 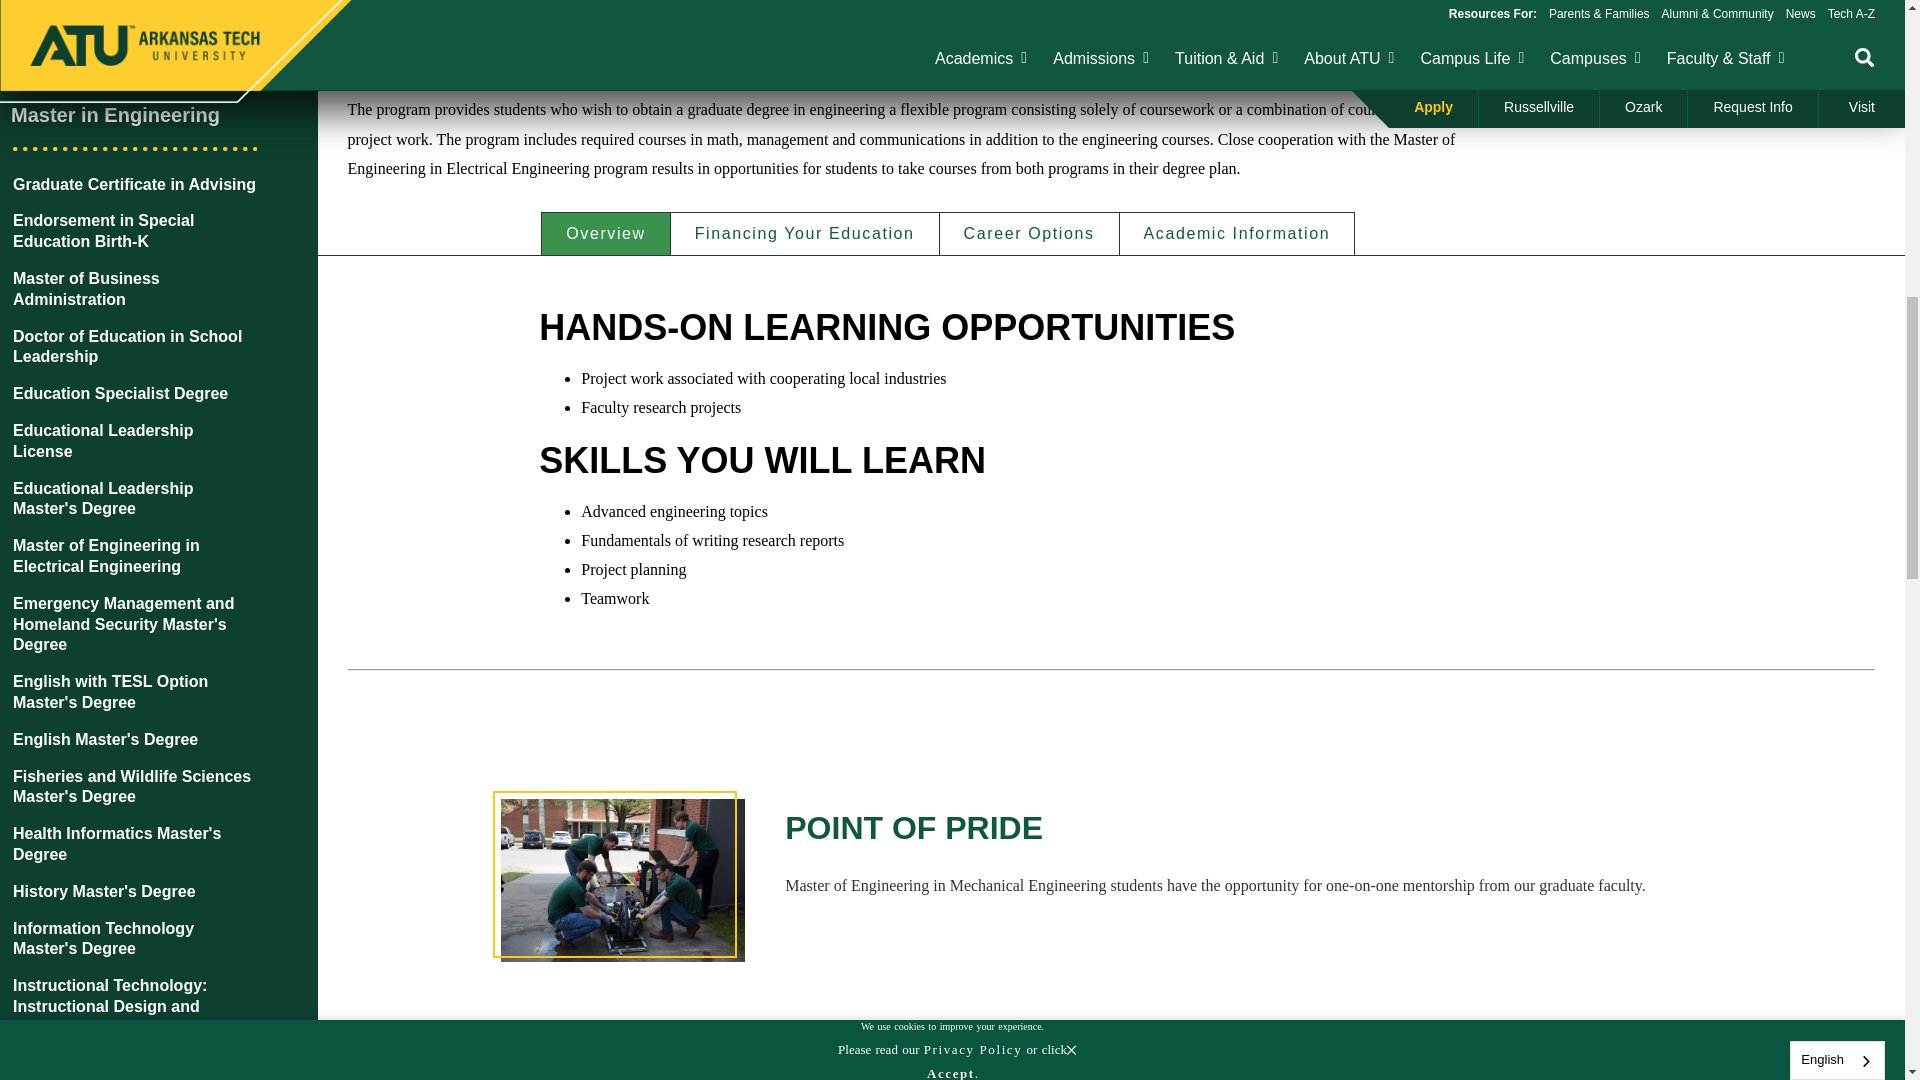 What do you see at coordinates (951, 3) in the screenshot?
I see `Accept` at bounding box center [951, 3].